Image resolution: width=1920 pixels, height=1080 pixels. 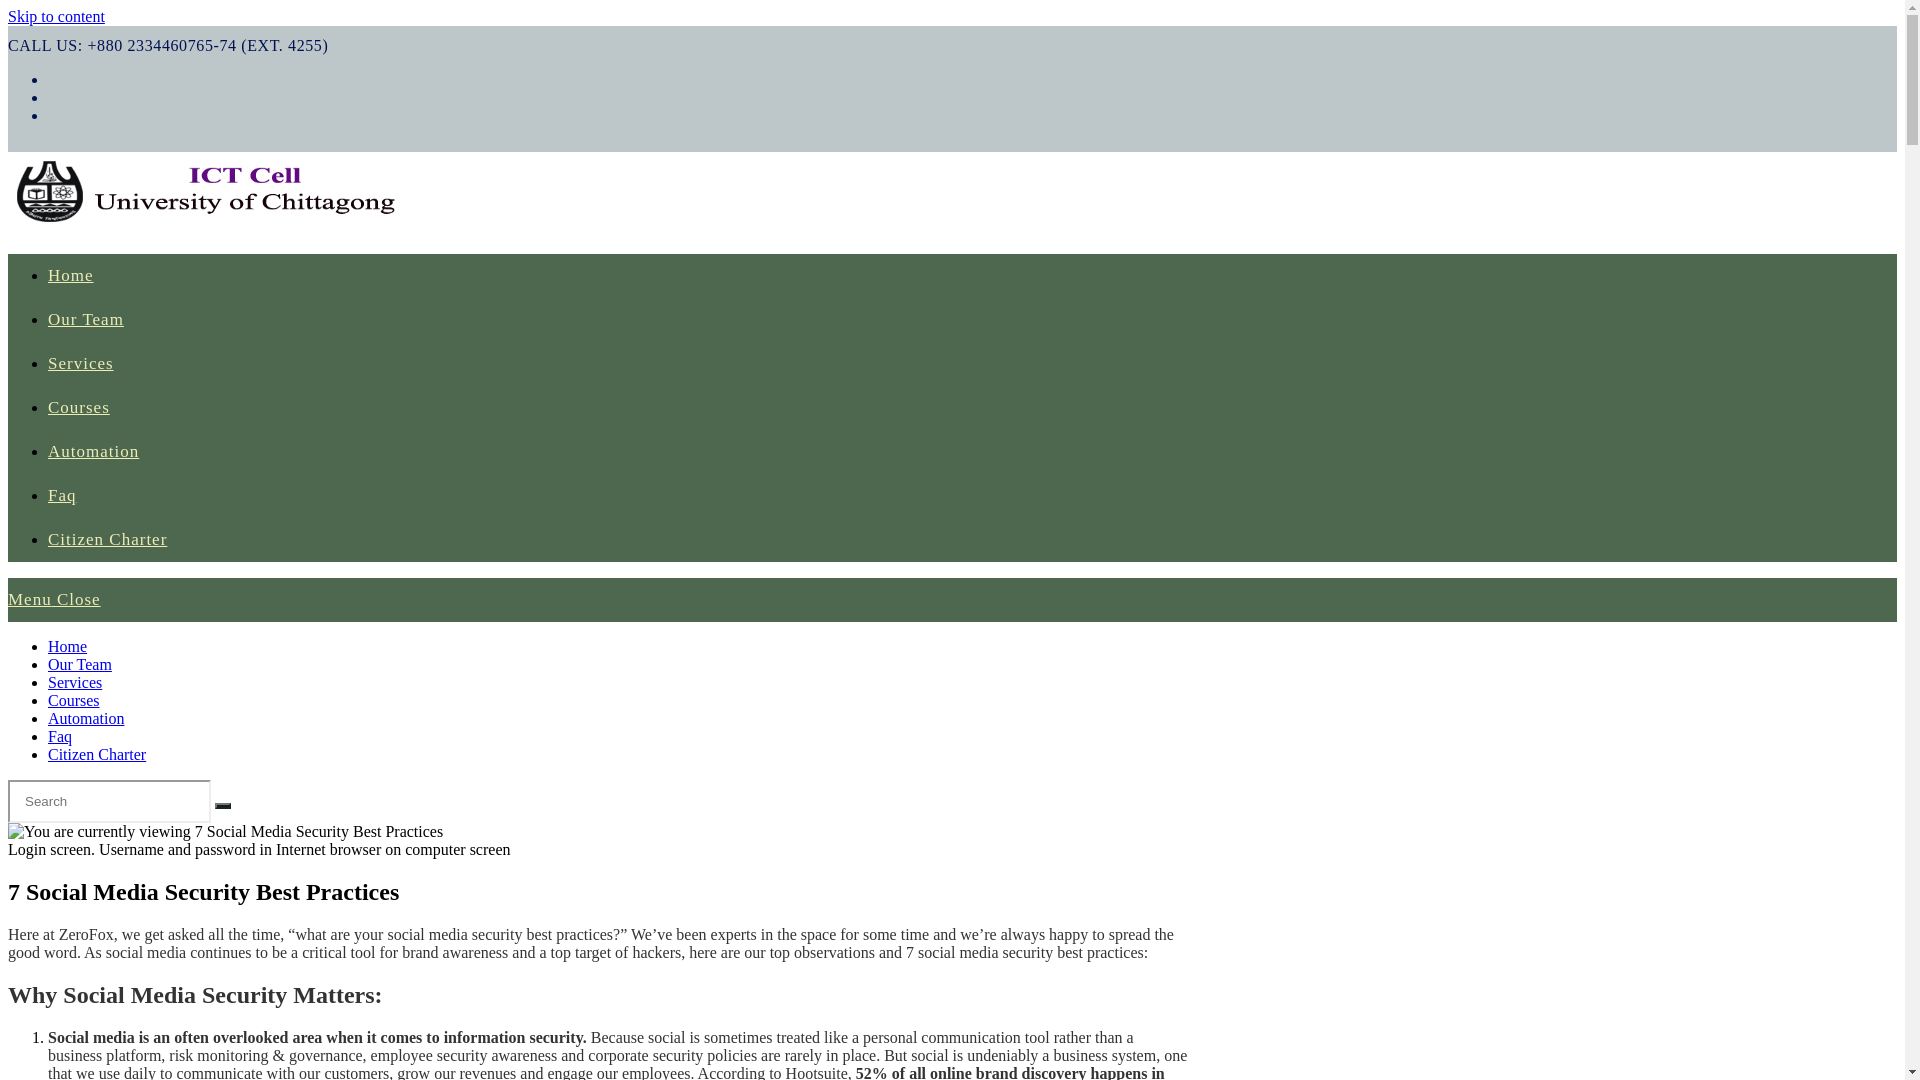 What do you see at coordinates (68, 646) in the screenshot?
I see `Home` at bounding box center [68, 646].